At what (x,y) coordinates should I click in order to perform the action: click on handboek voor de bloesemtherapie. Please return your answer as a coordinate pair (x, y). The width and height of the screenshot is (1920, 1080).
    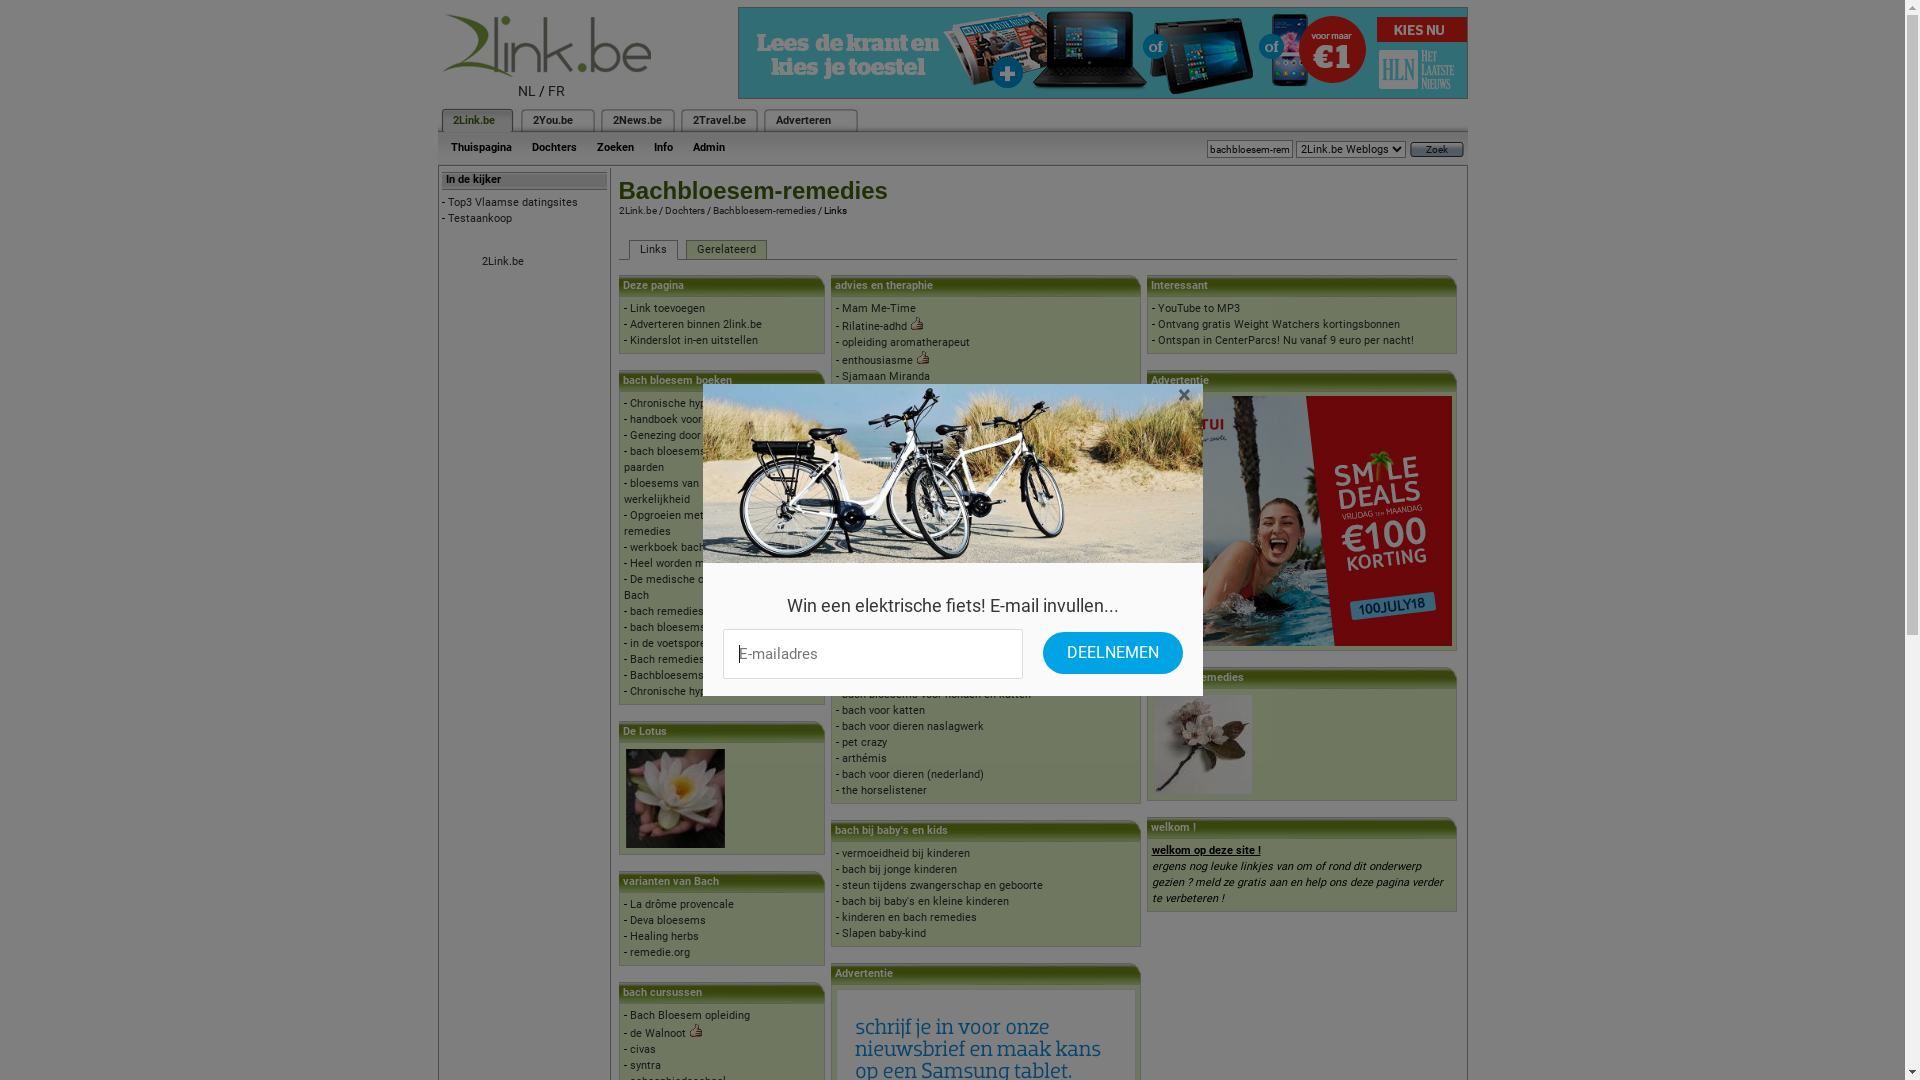
    Looking at the image, I should click on (717, 420).